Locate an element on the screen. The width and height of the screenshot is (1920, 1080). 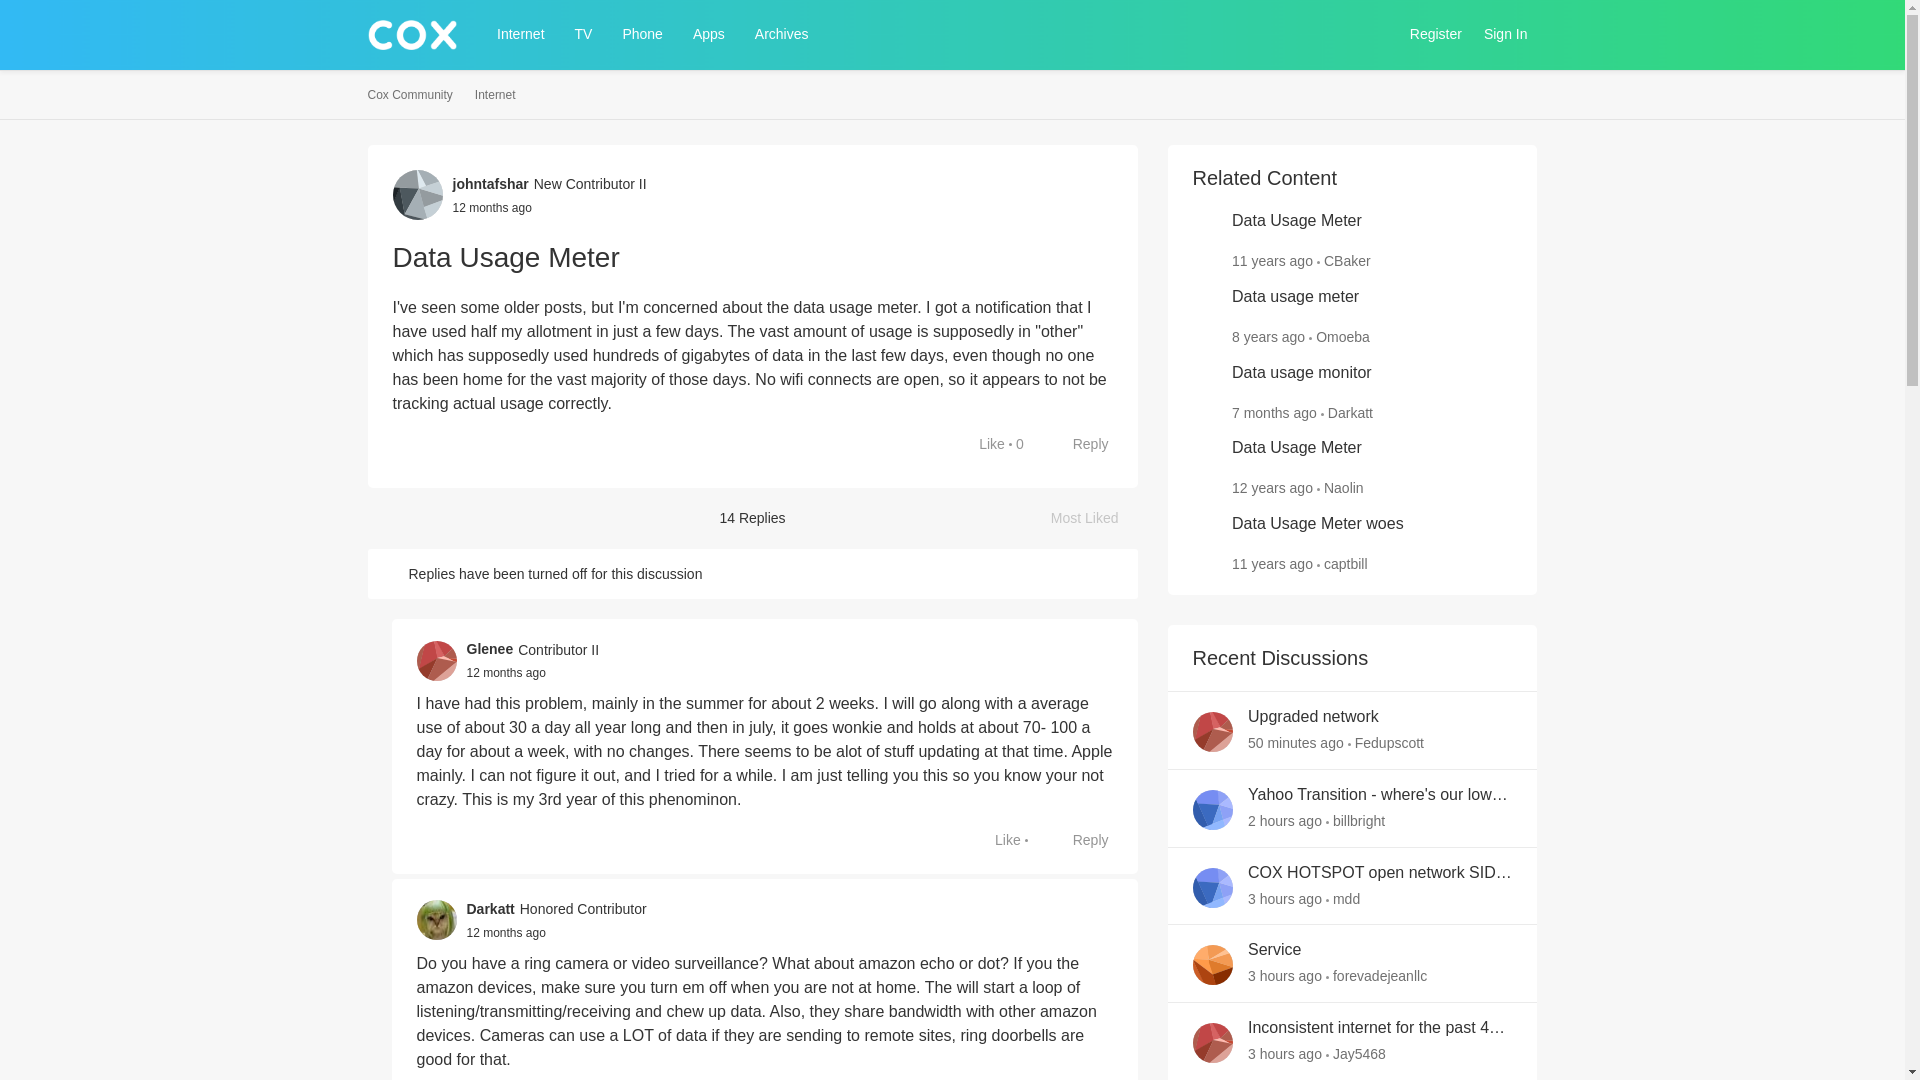
Like is located at coordinates (1376, 34).